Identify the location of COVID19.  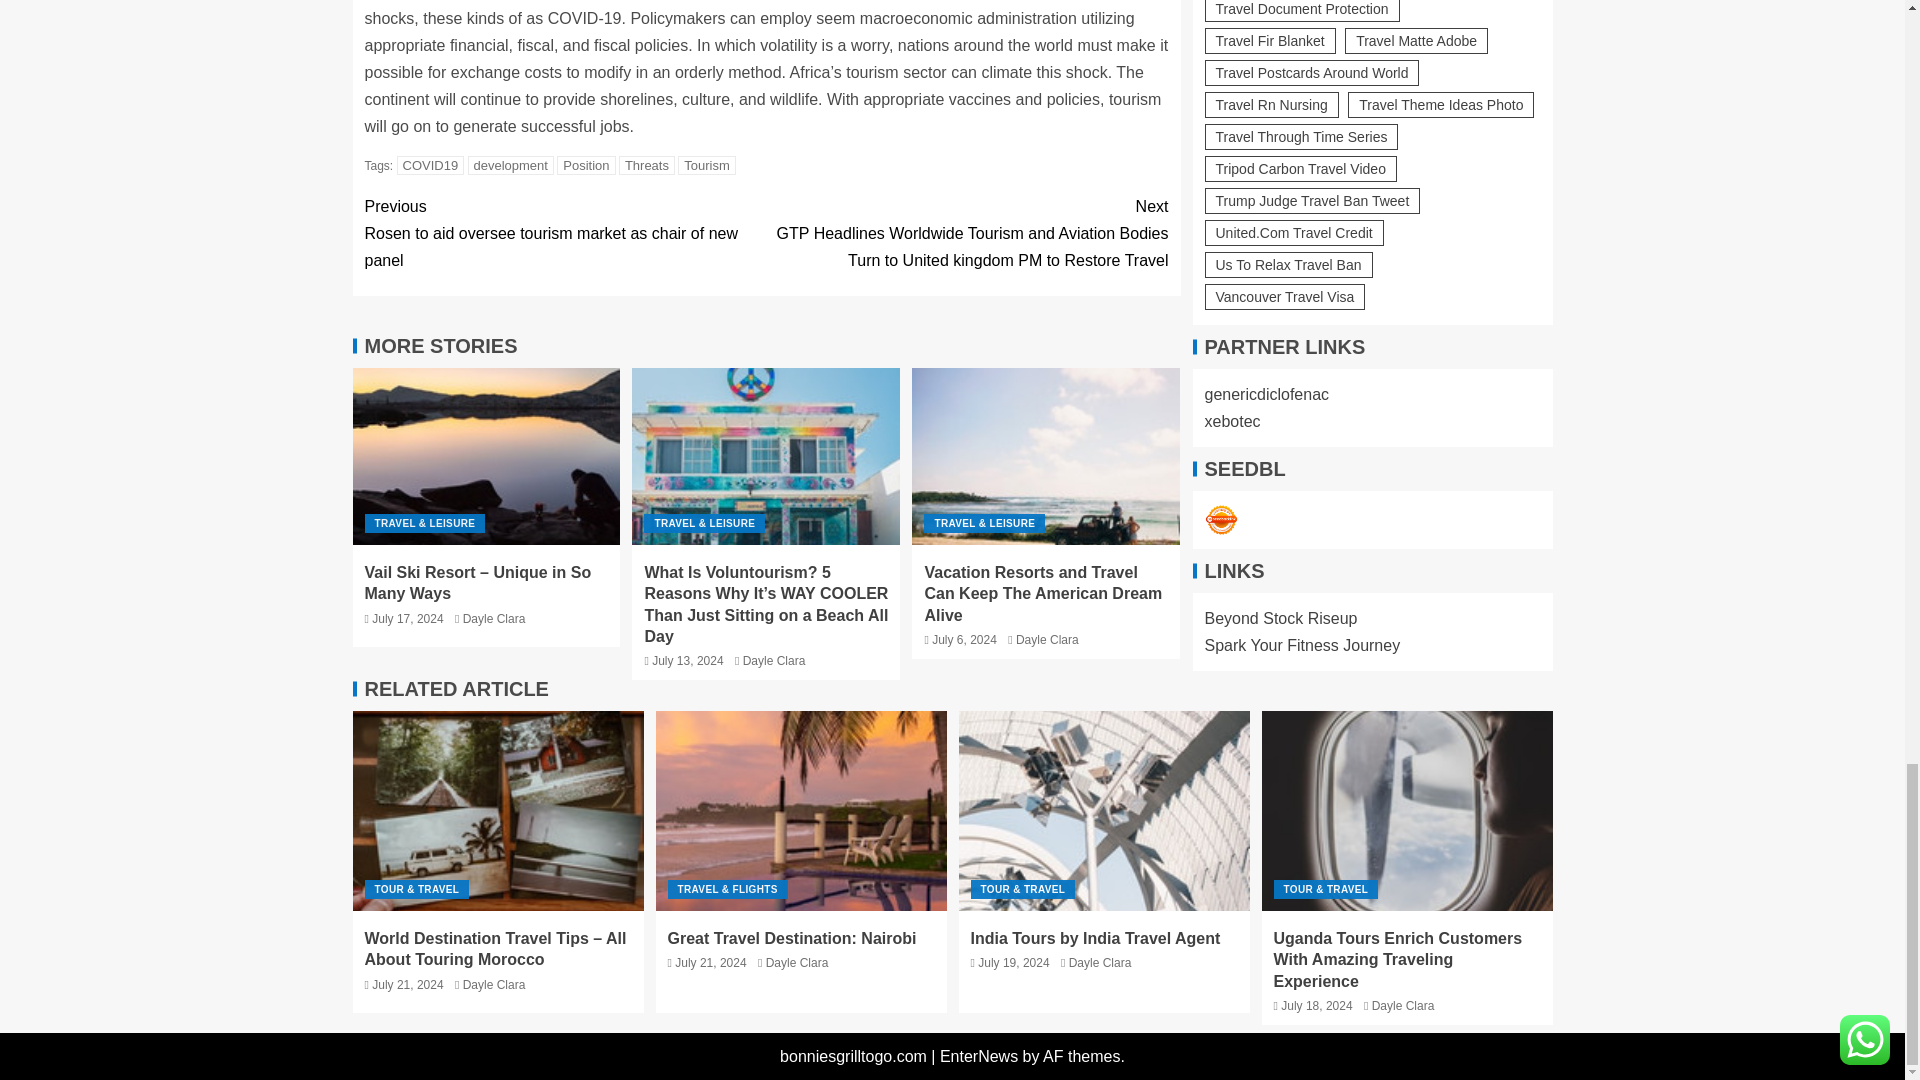
(430, 164).